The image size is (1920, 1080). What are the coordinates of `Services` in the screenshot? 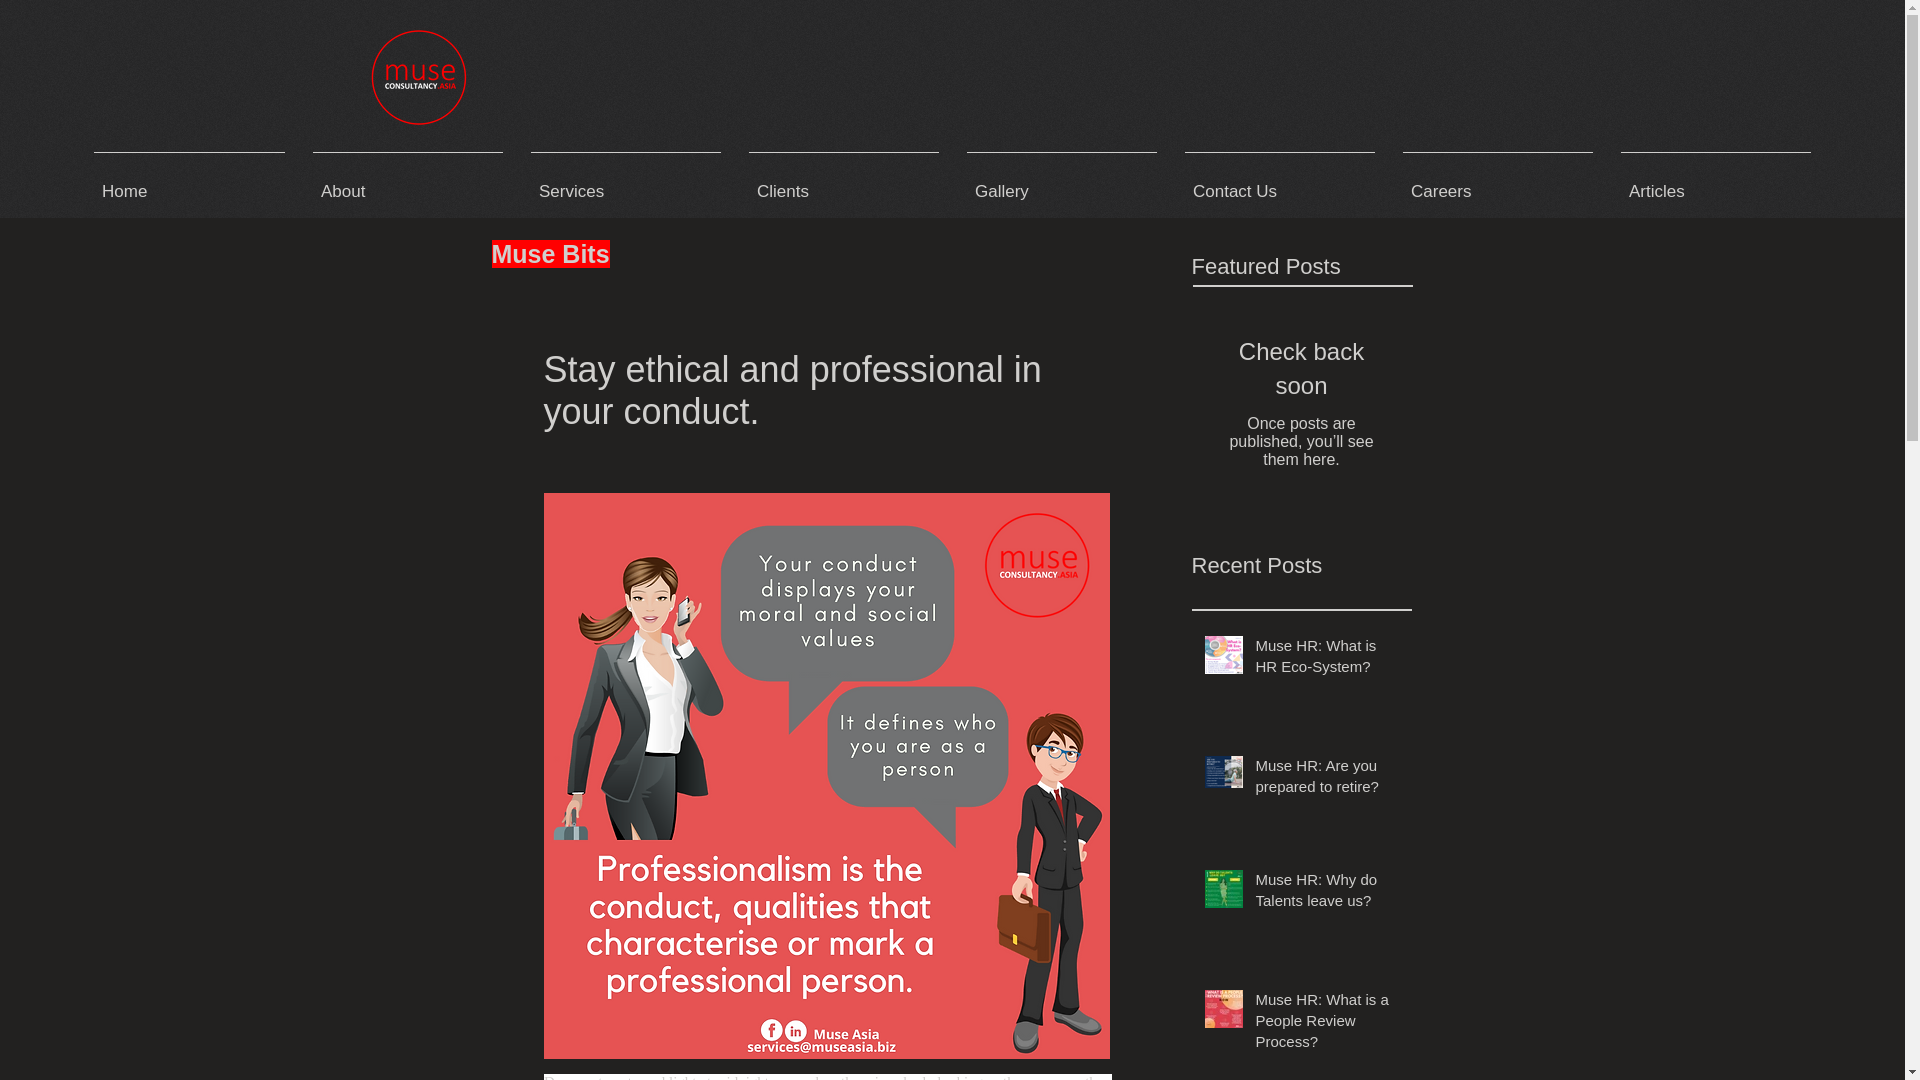 It's located at (626, 182).